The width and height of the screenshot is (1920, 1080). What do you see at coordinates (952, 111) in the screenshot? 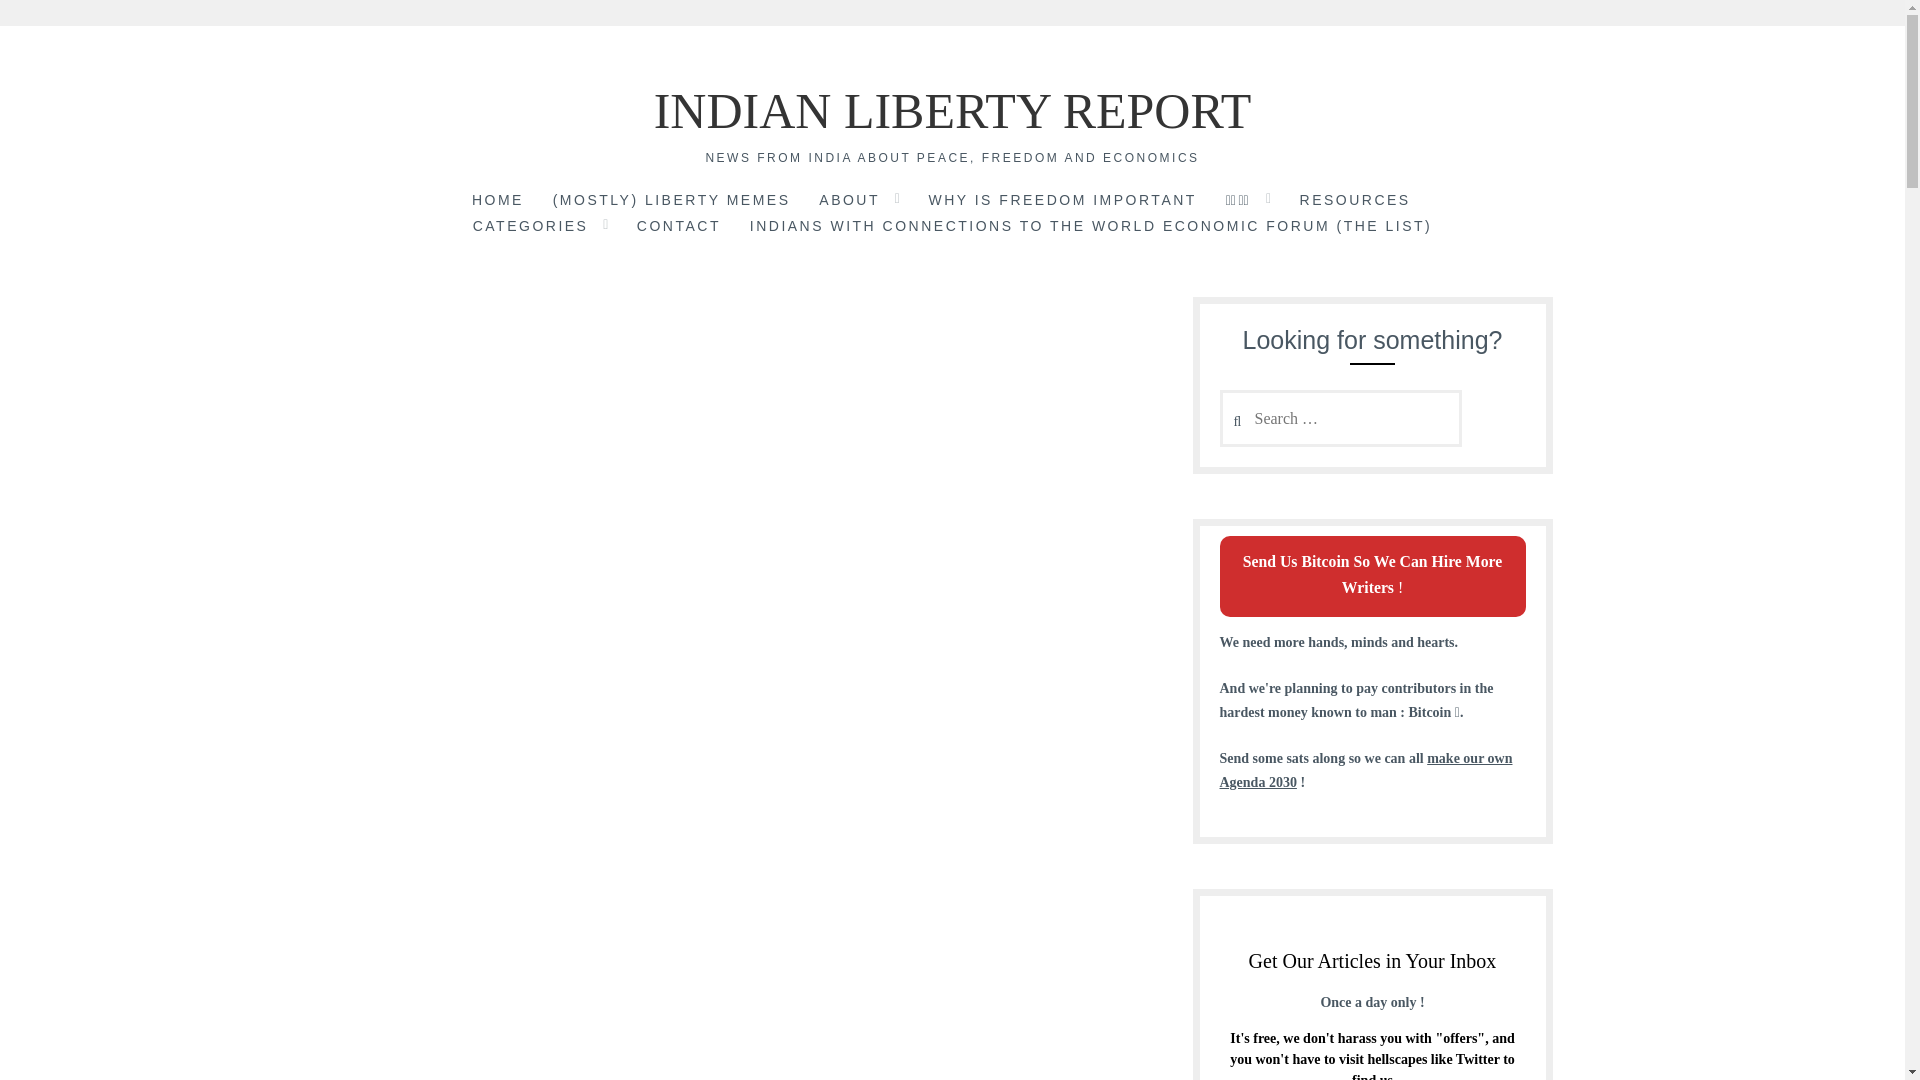
I see `INDIAN LIBERTY REPORT` at bounding box center [952, 111].